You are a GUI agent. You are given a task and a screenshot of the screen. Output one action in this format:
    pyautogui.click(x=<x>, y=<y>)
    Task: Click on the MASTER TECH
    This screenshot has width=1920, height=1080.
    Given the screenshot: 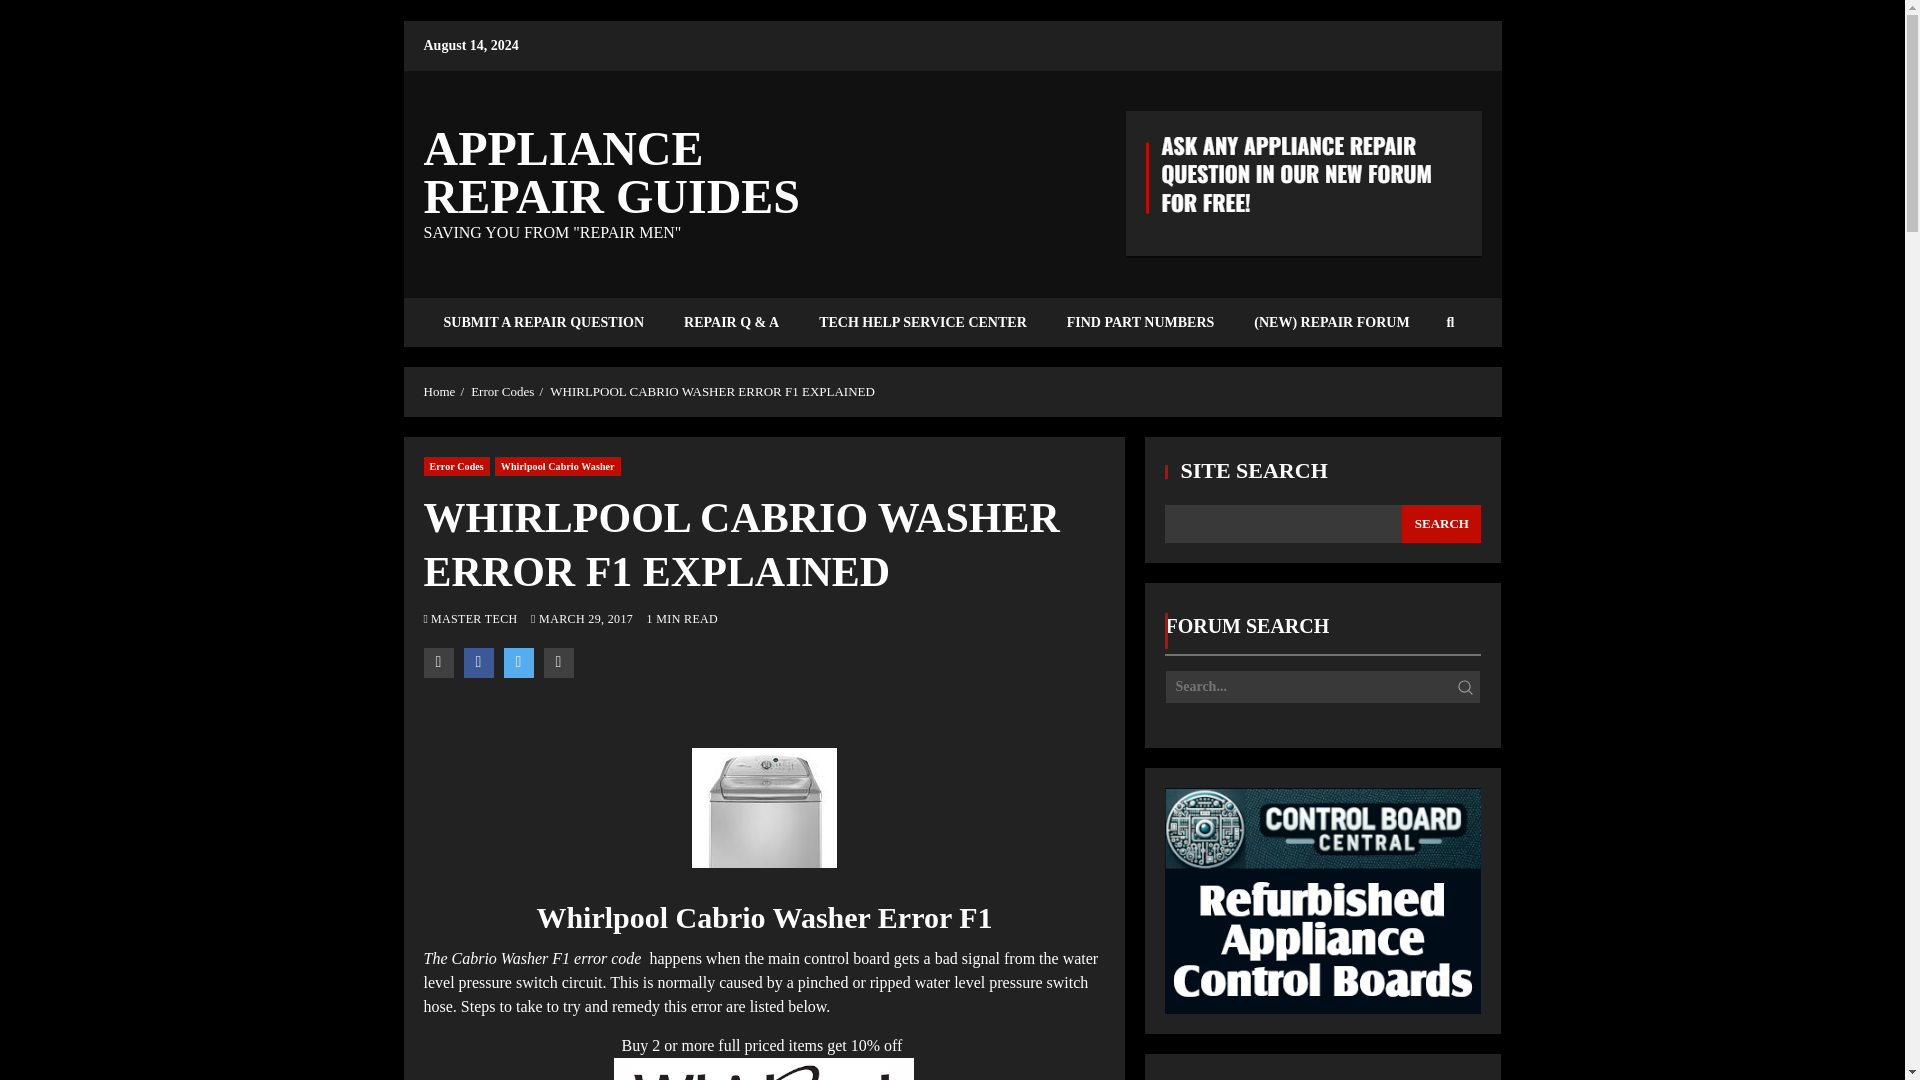 What is the action you would take?
    pyautogui.click(x=475, y=619)
    